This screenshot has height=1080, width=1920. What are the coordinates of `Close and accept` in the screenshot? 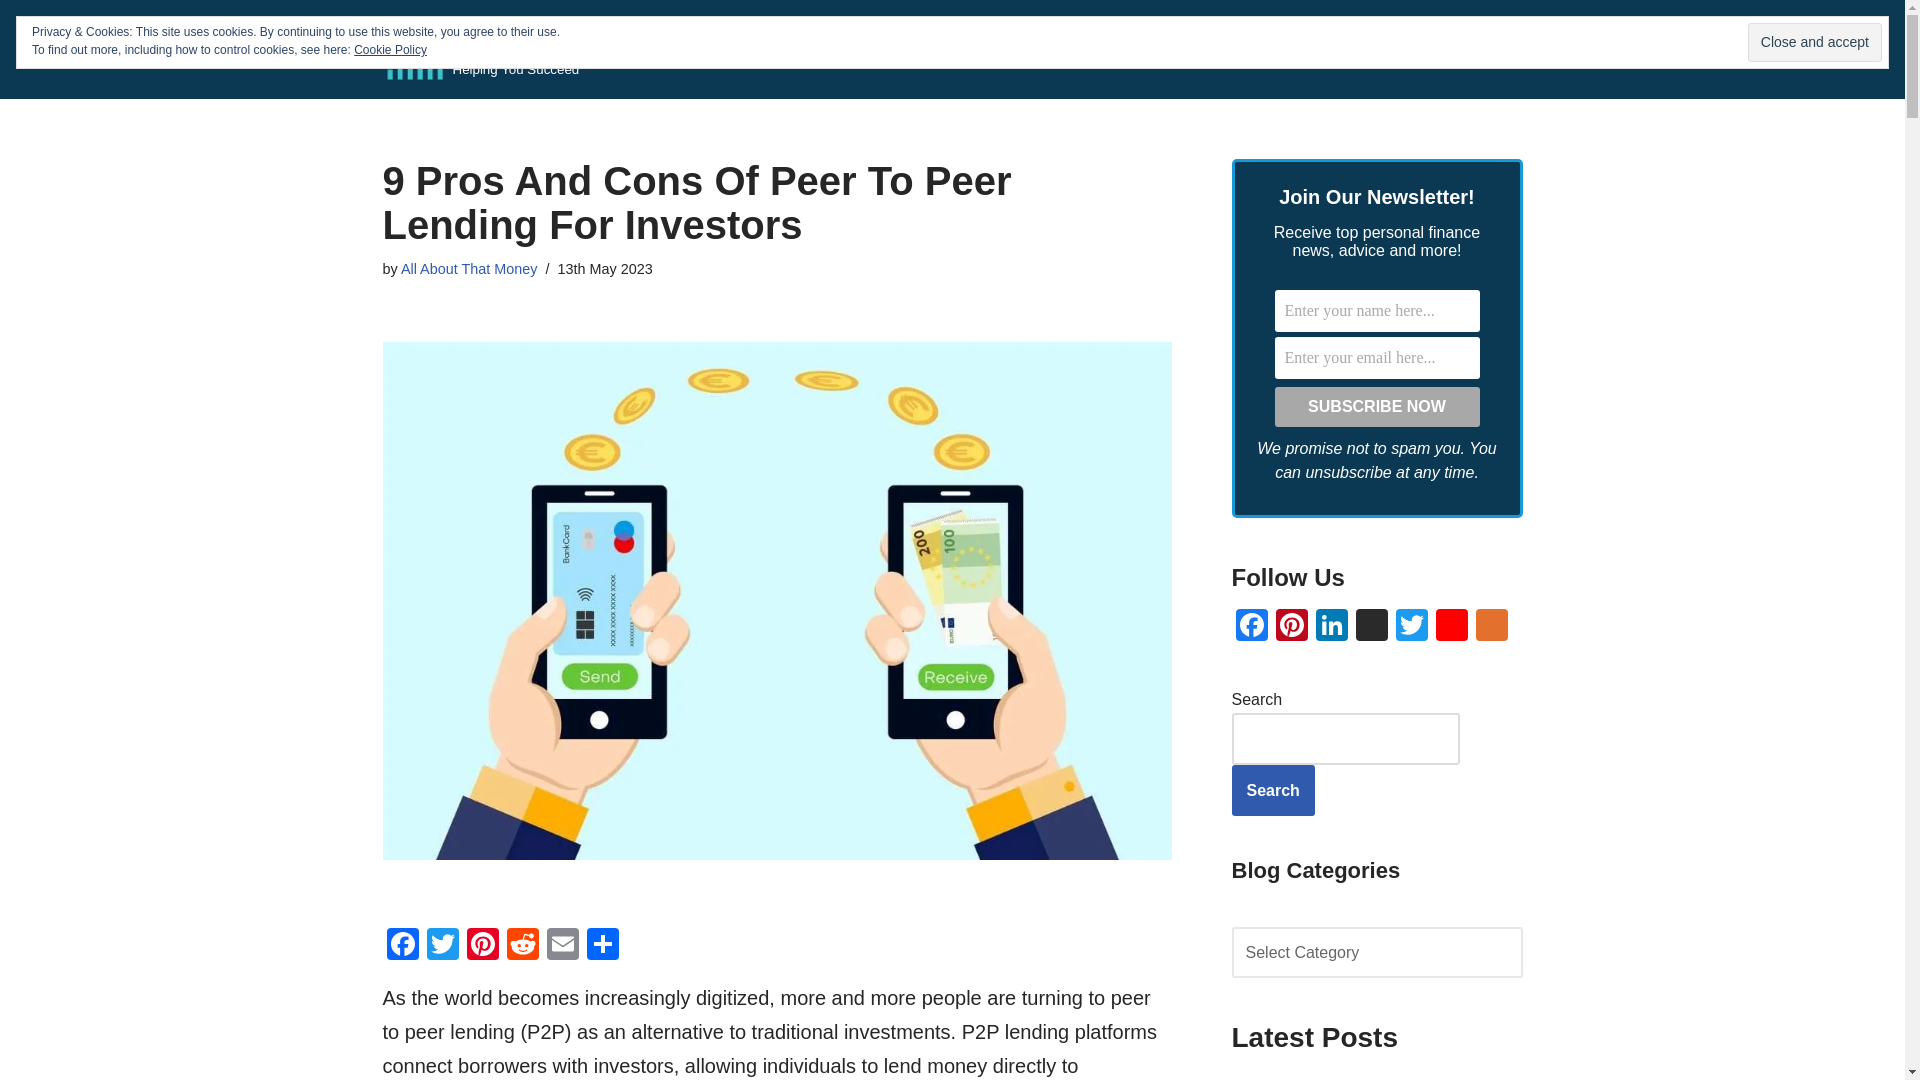 It's located at (1814, 42).